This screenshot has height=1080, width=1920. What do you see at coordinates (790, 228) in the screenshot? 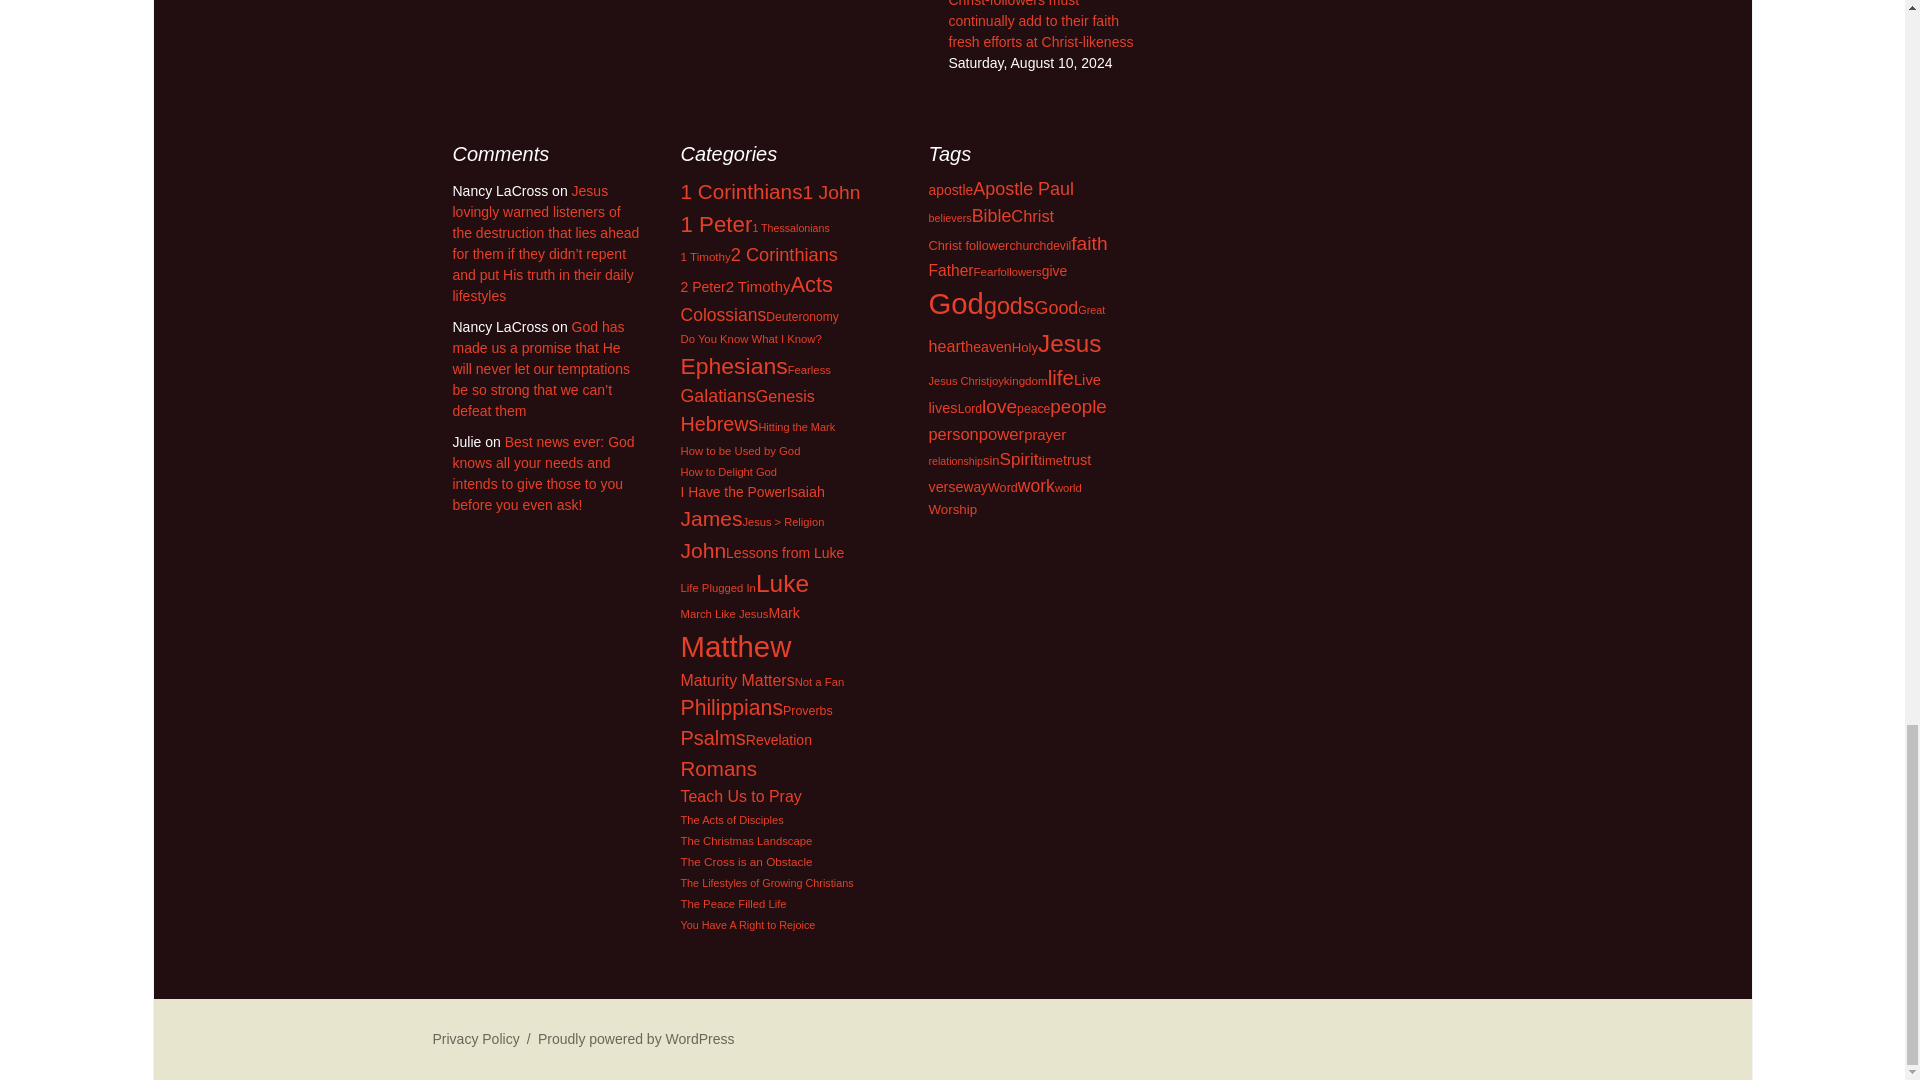
I see `1 Thessalonians` at bounding box center [790, 228].